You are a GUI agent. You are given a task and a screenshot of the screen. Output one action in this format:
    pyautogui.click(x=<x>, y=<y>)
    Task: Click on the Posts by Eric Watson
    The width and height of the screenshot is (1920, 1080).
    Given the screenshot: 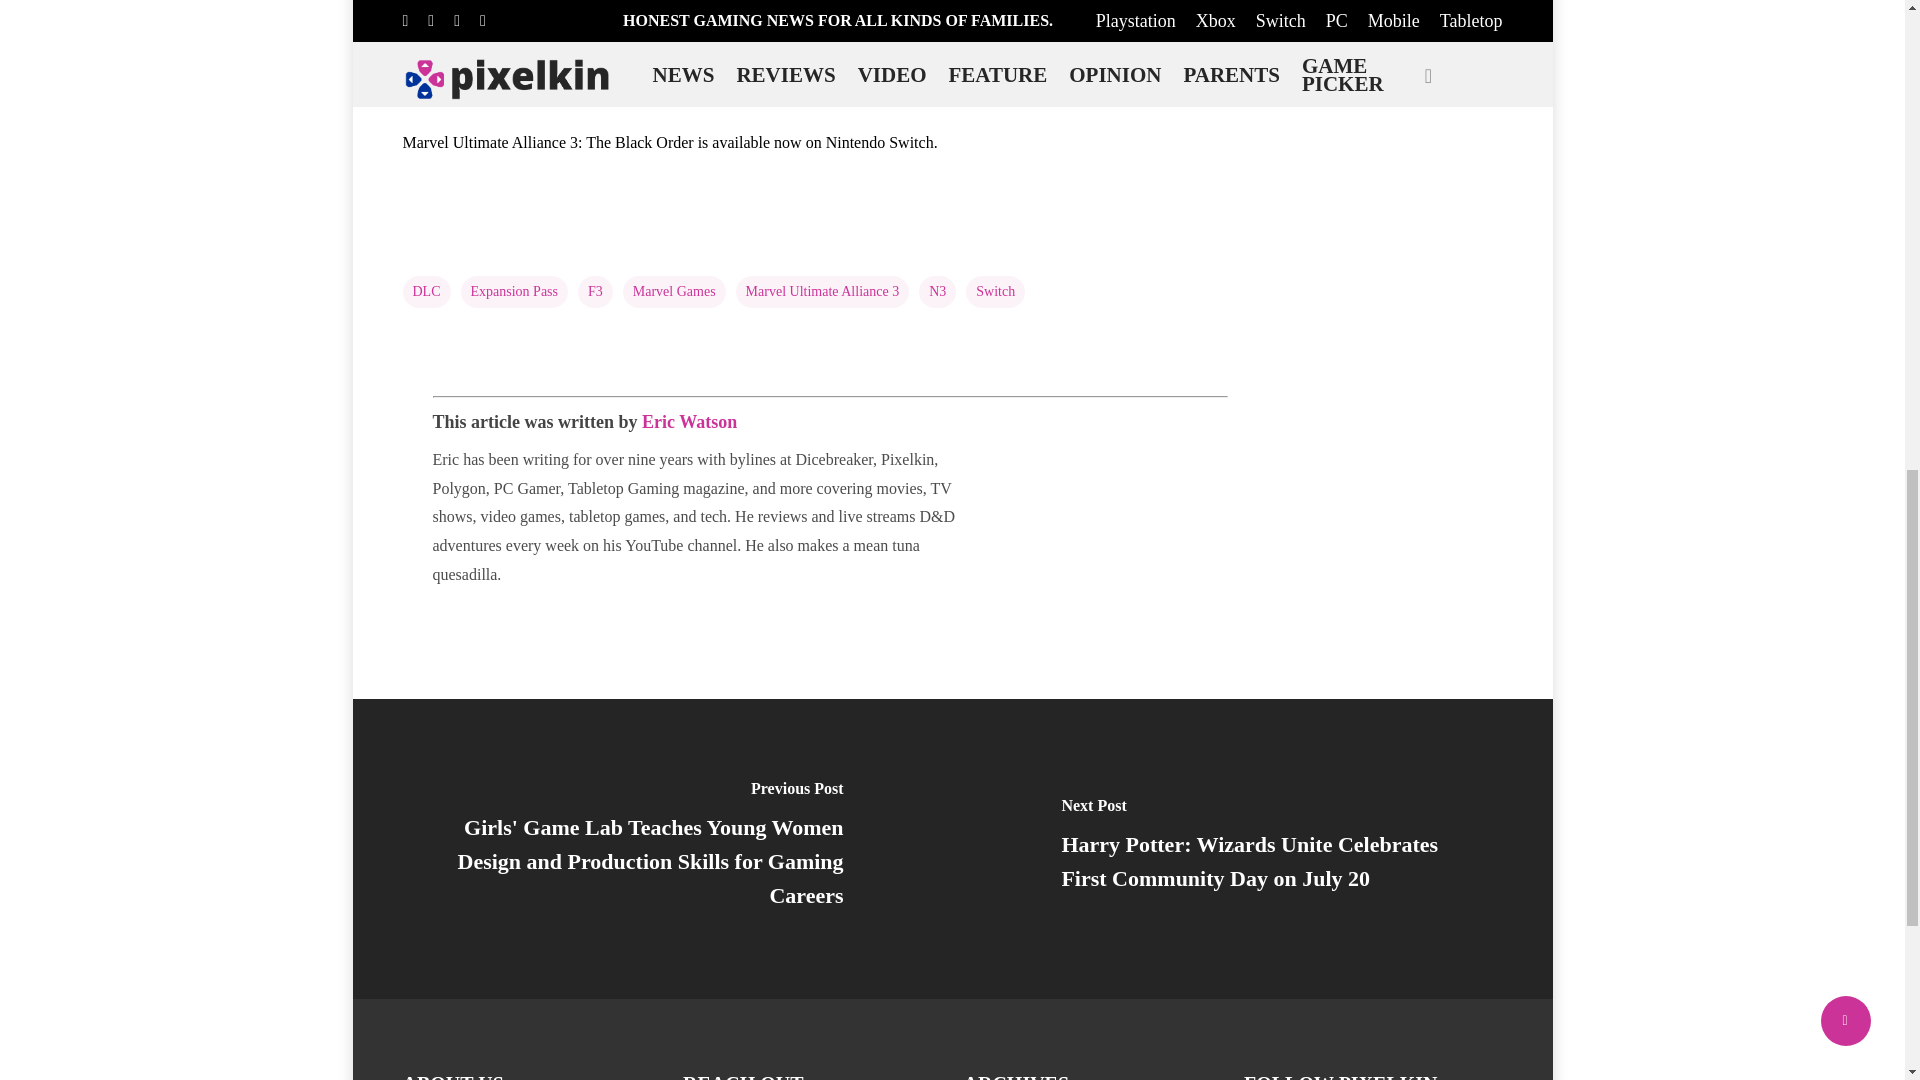 What is the action you would take?
    pyautogui.click(x=689, y=422)
    